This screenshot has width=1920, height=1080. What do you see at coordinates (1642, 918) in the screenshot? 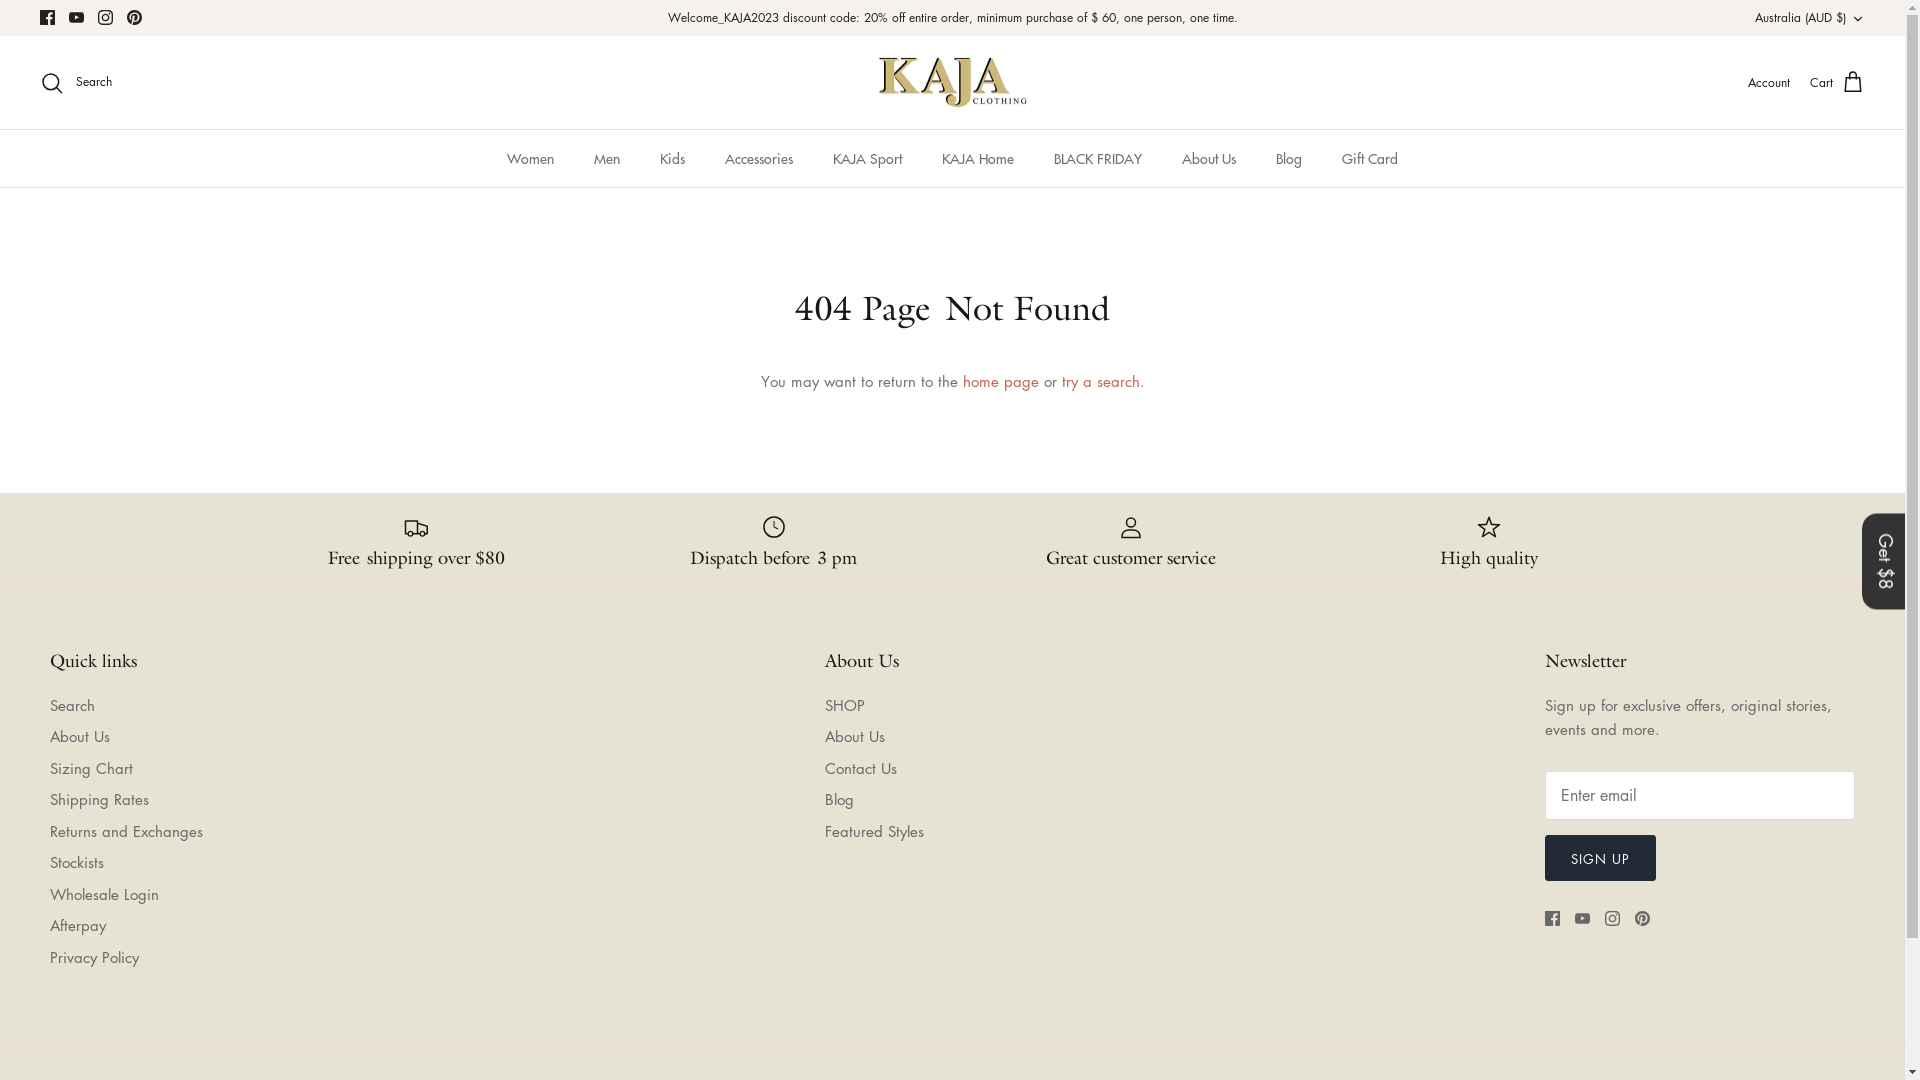
I see `Pinterest` at bounding box center [1642, 918].